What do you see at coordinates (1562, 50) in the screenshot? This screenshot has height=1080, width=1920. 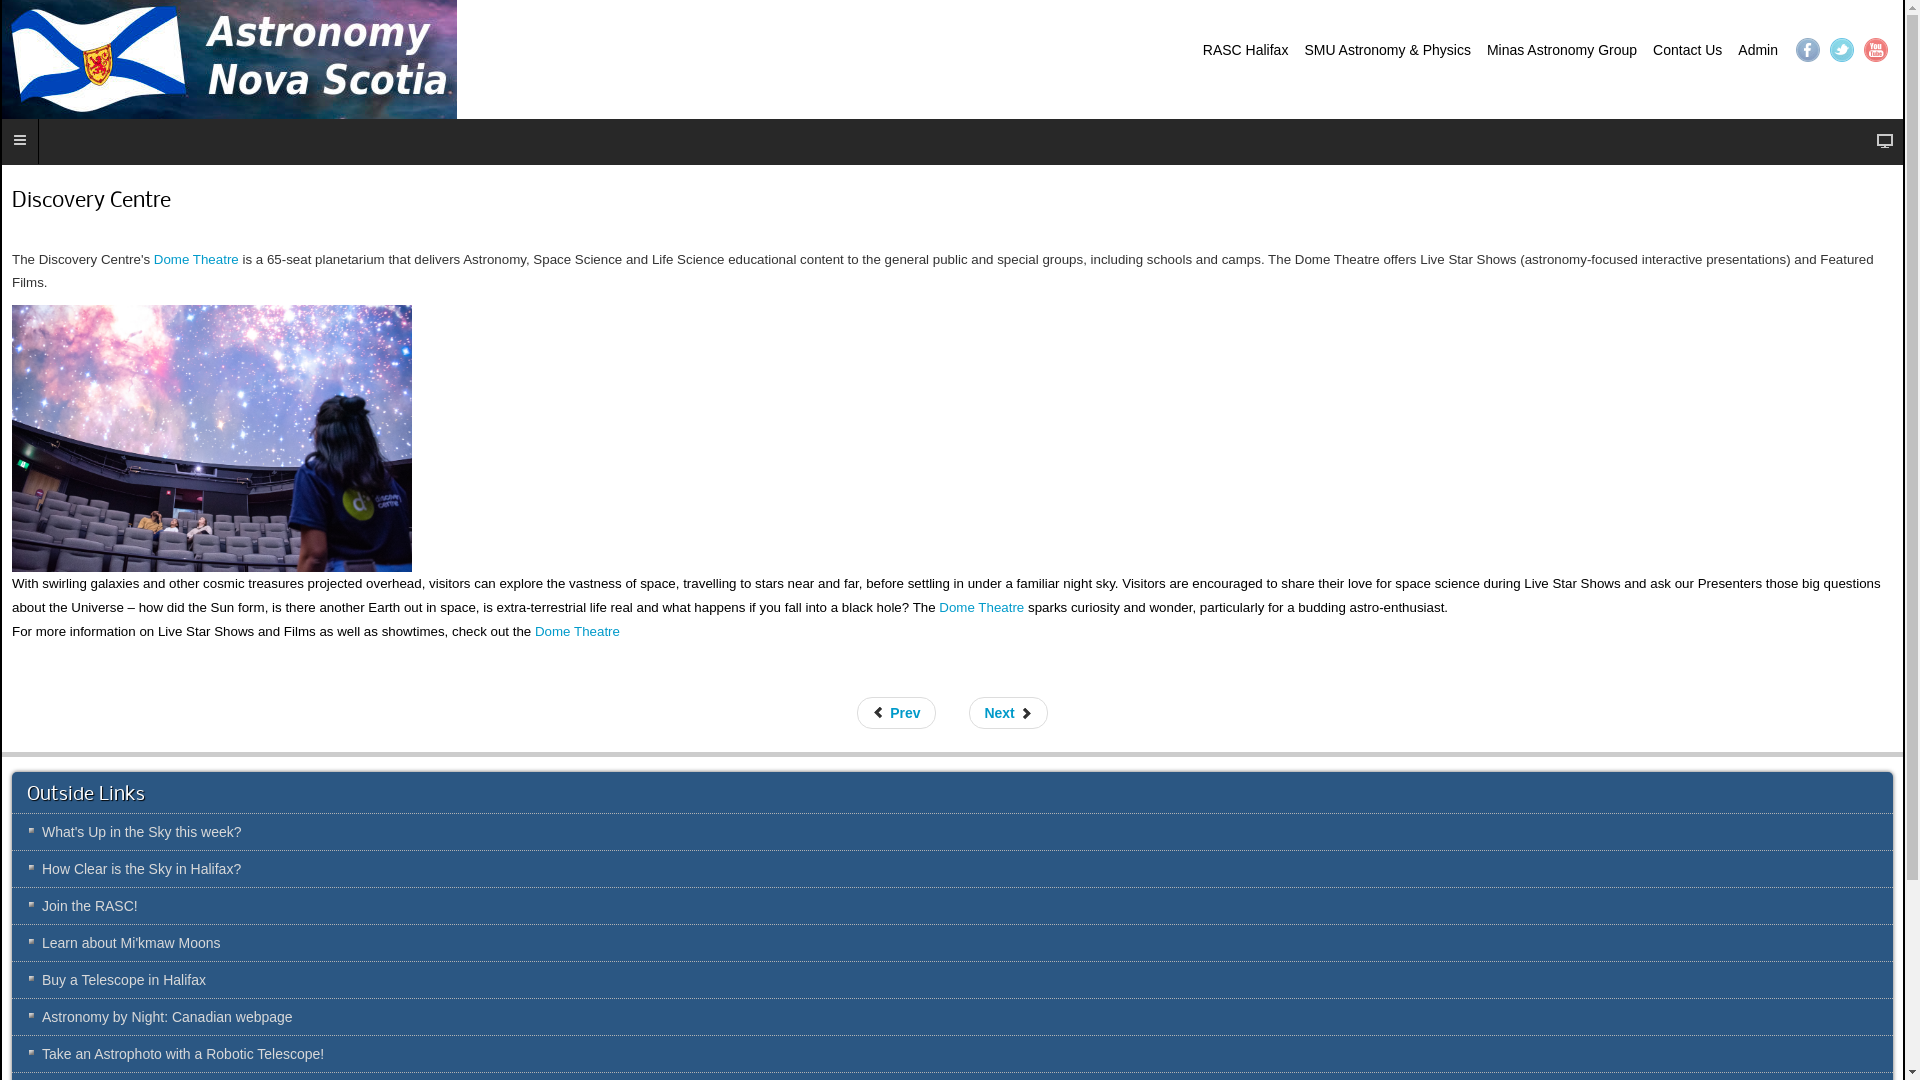 I see `Minas Astronomy Group` at bounding box center [1562, 50].